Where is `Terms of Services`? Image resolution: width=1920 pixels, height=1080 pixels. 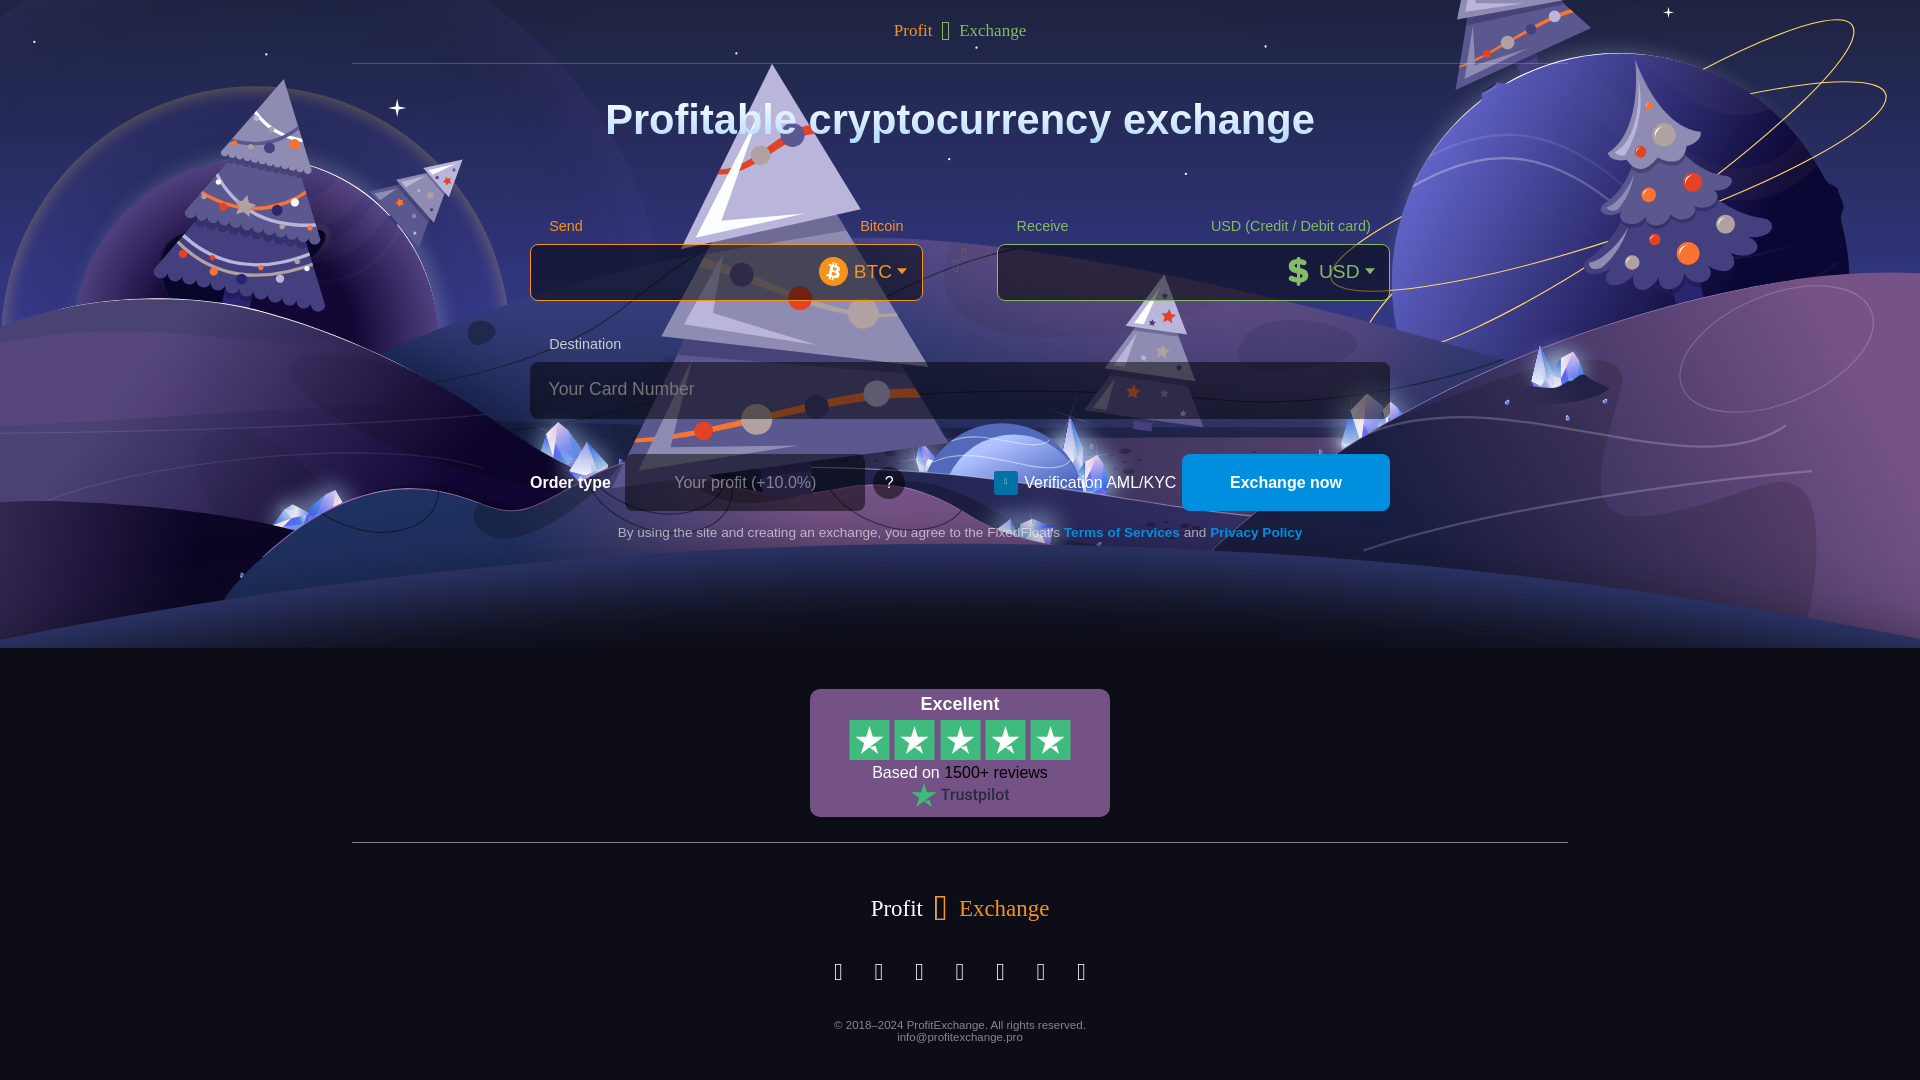 Terms of Services is located at coordinates (1122, 532).